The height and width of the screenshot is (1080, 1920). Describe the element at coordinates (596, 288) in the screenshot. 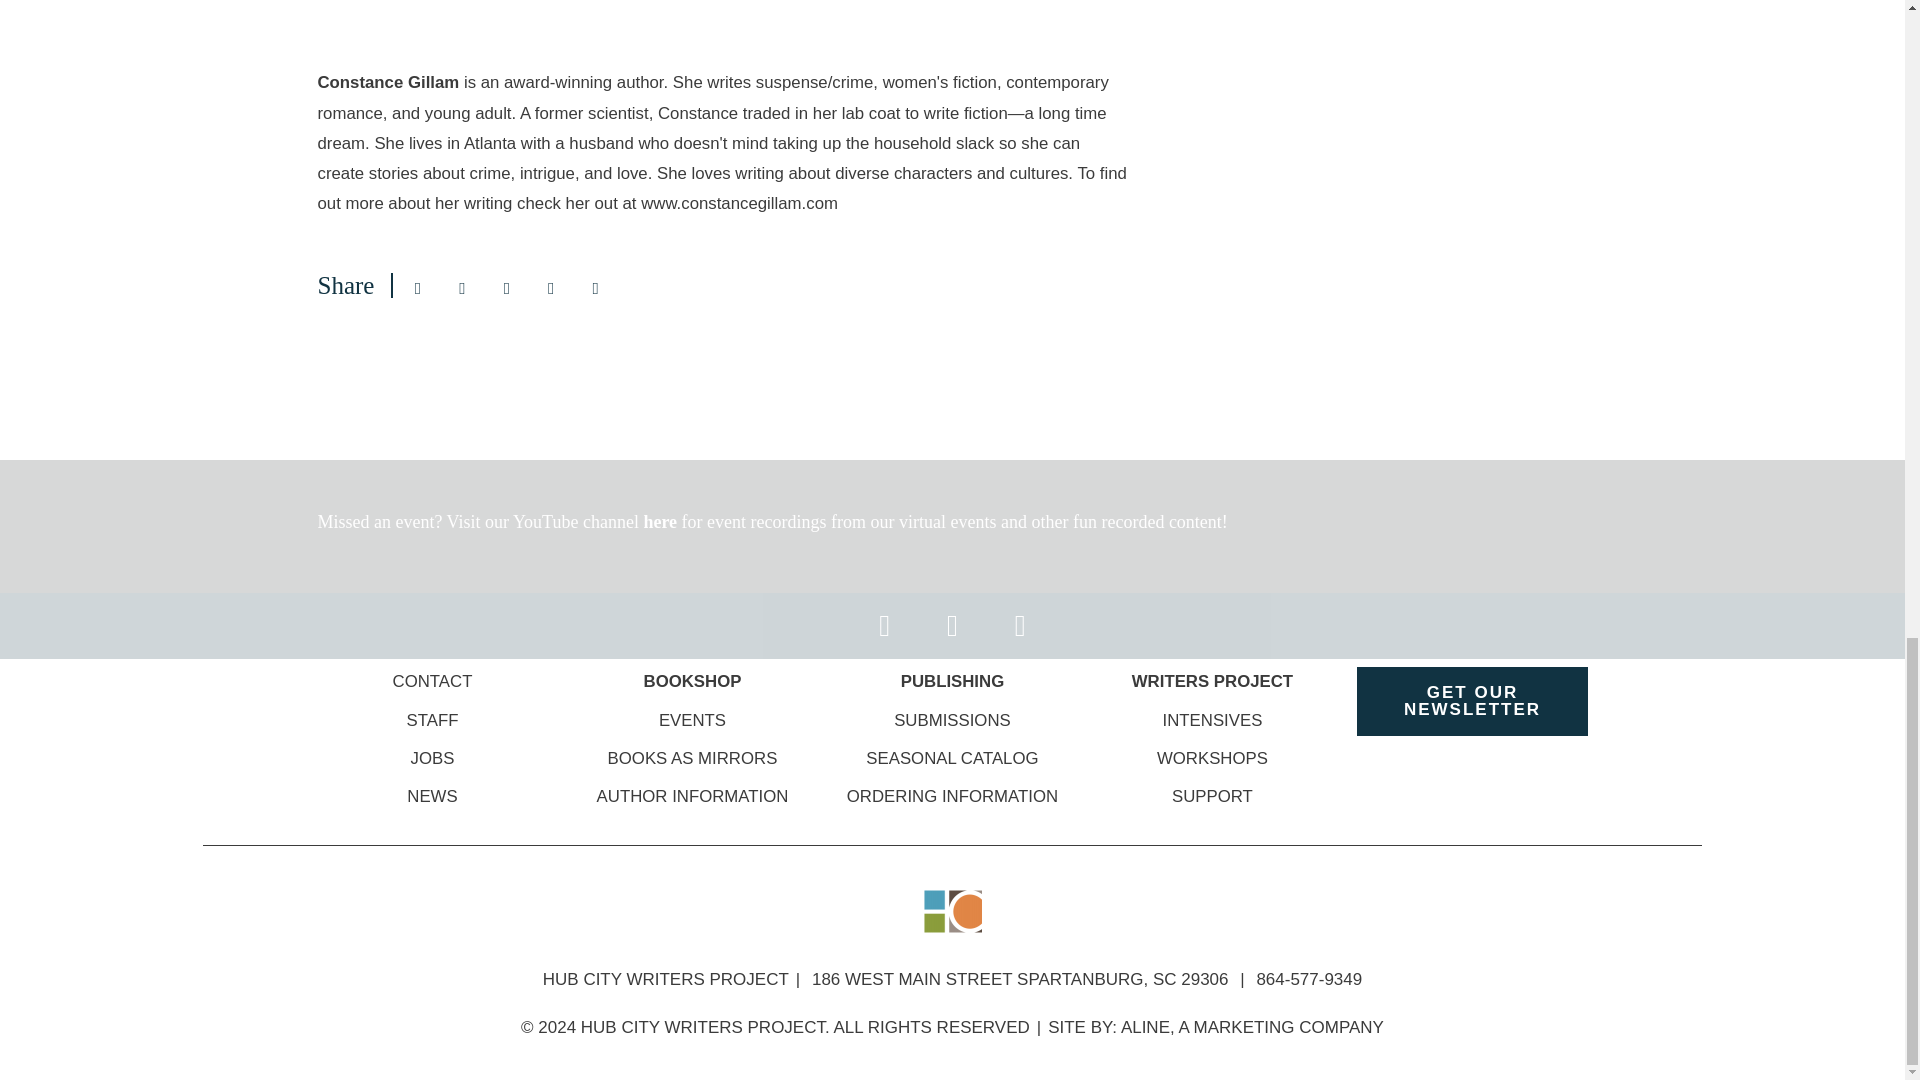

I see `Share on tumblr` at that location.